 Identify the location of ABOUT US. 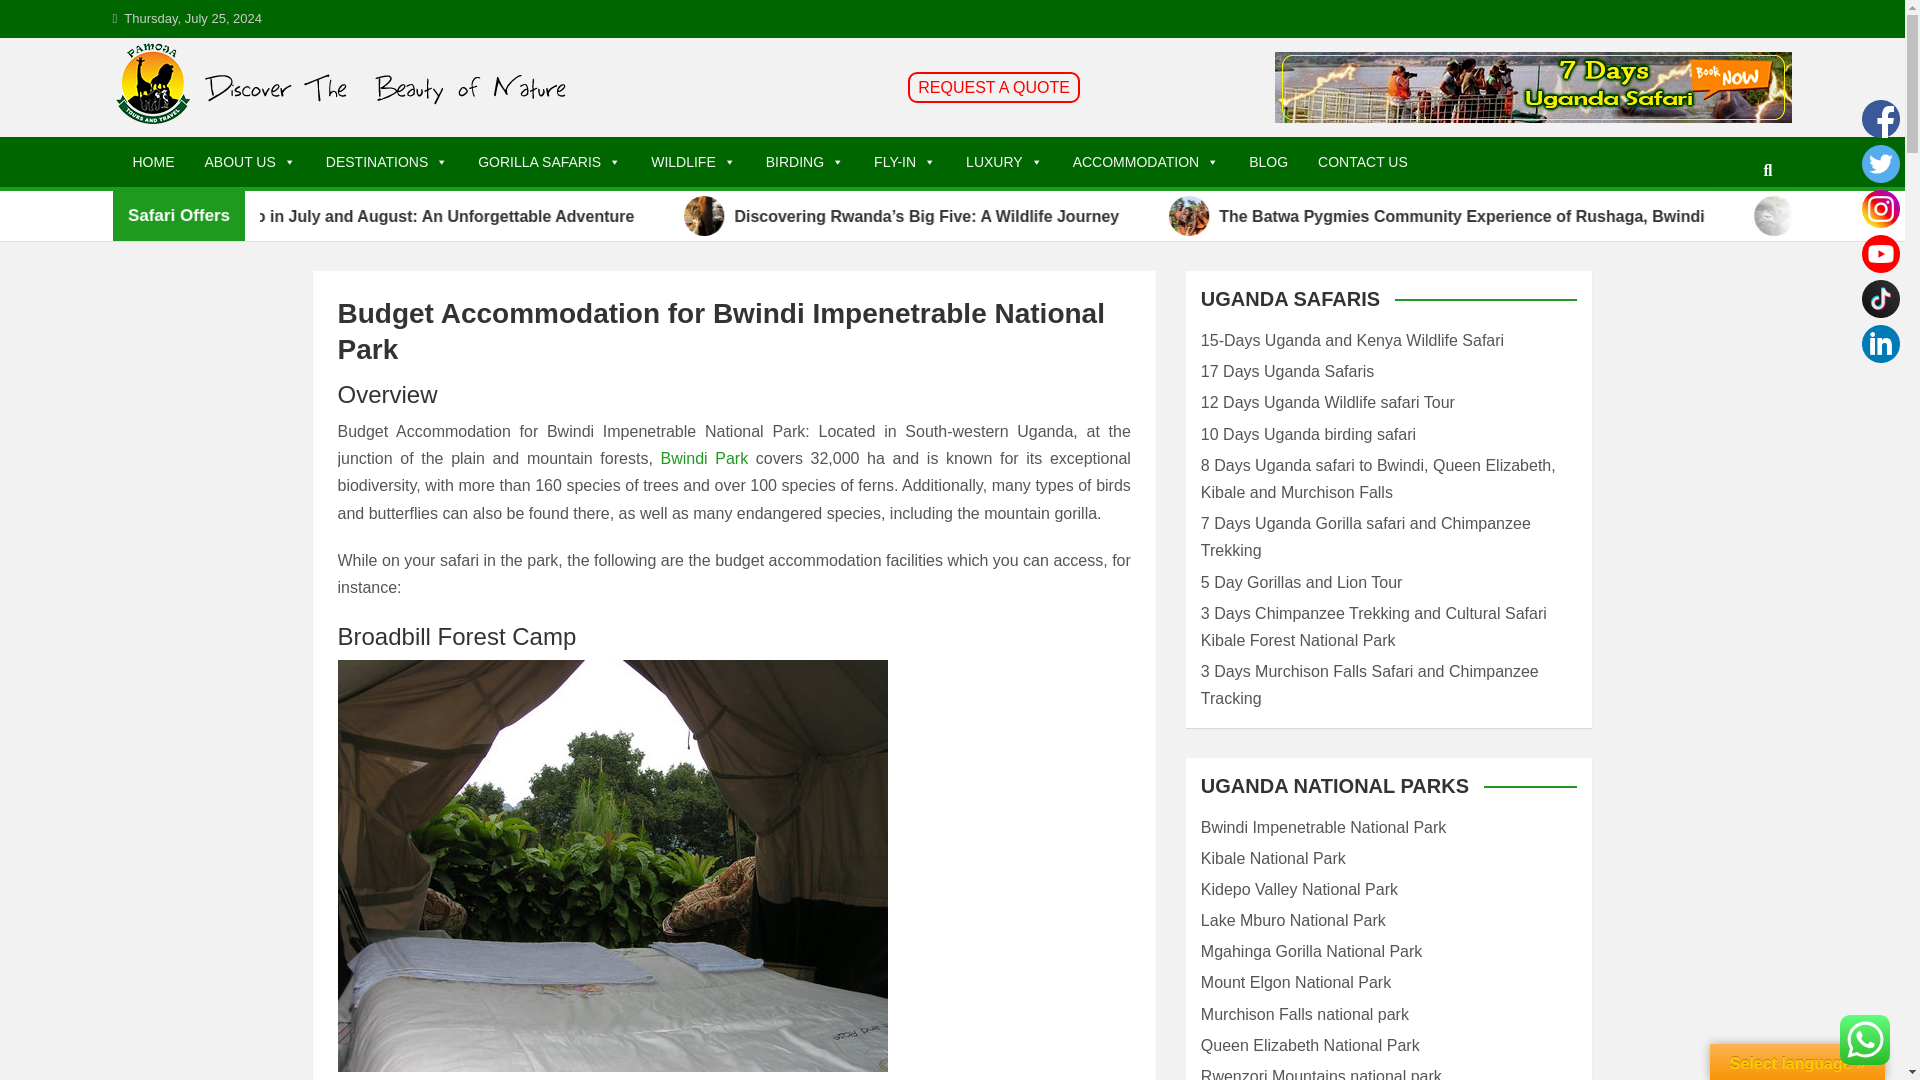
(250, 162).